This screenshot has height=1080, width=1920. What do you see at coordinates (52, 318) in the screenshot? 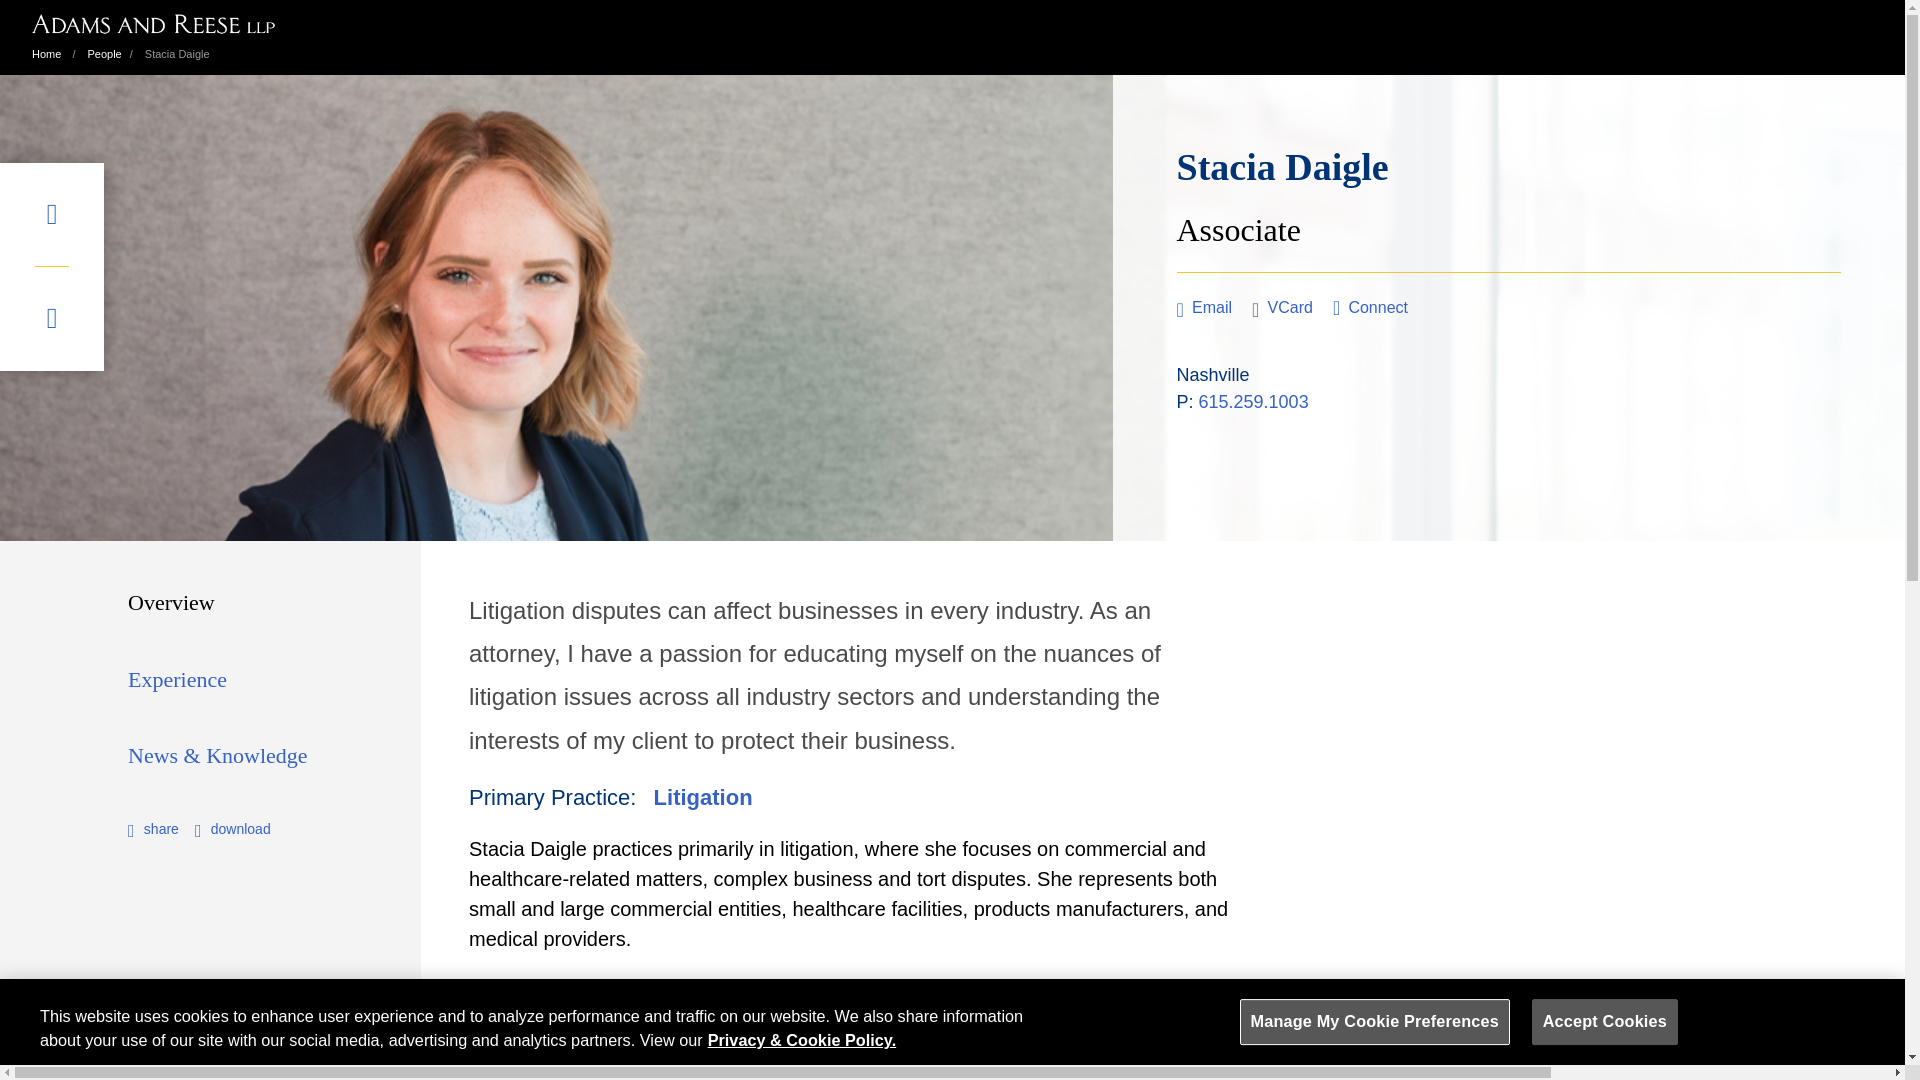
I see `search` at bounding box center [52, 318].